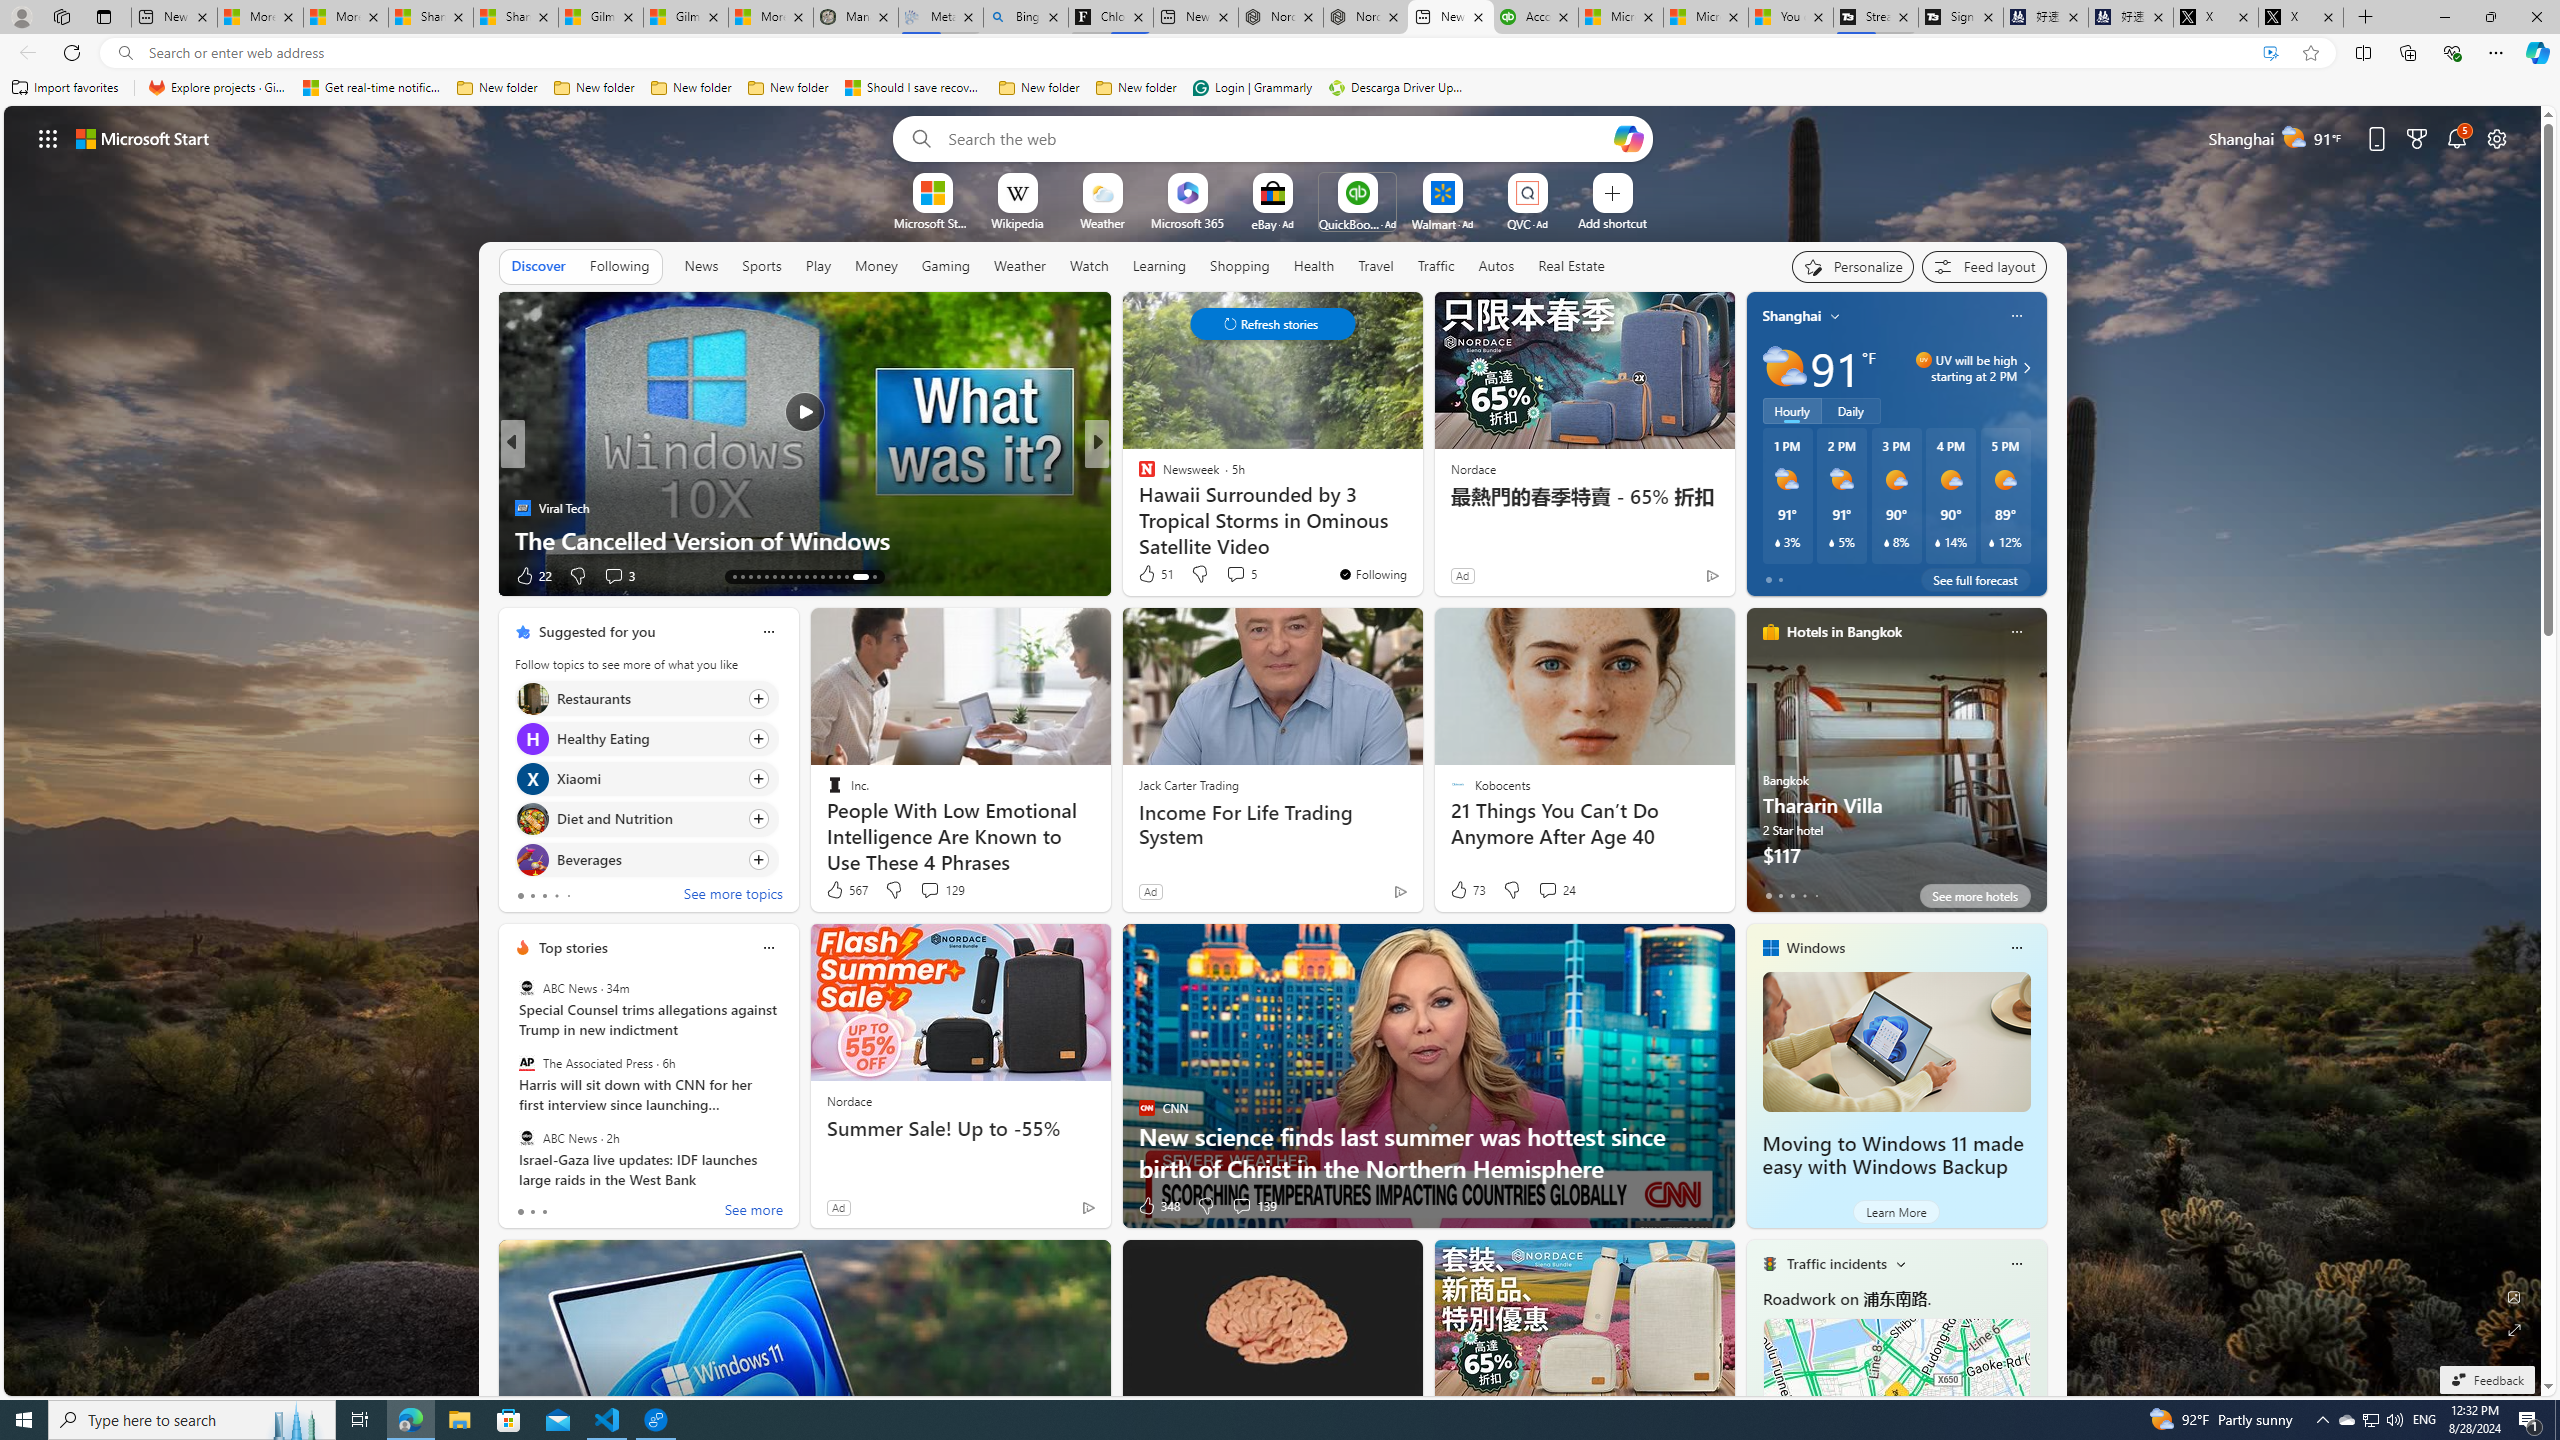 The image size is (2560, 1440). What do you see at coordinates (1784, 368) in the screenshot?
I see `Partly sunny` at bounding box center [1784, 368].